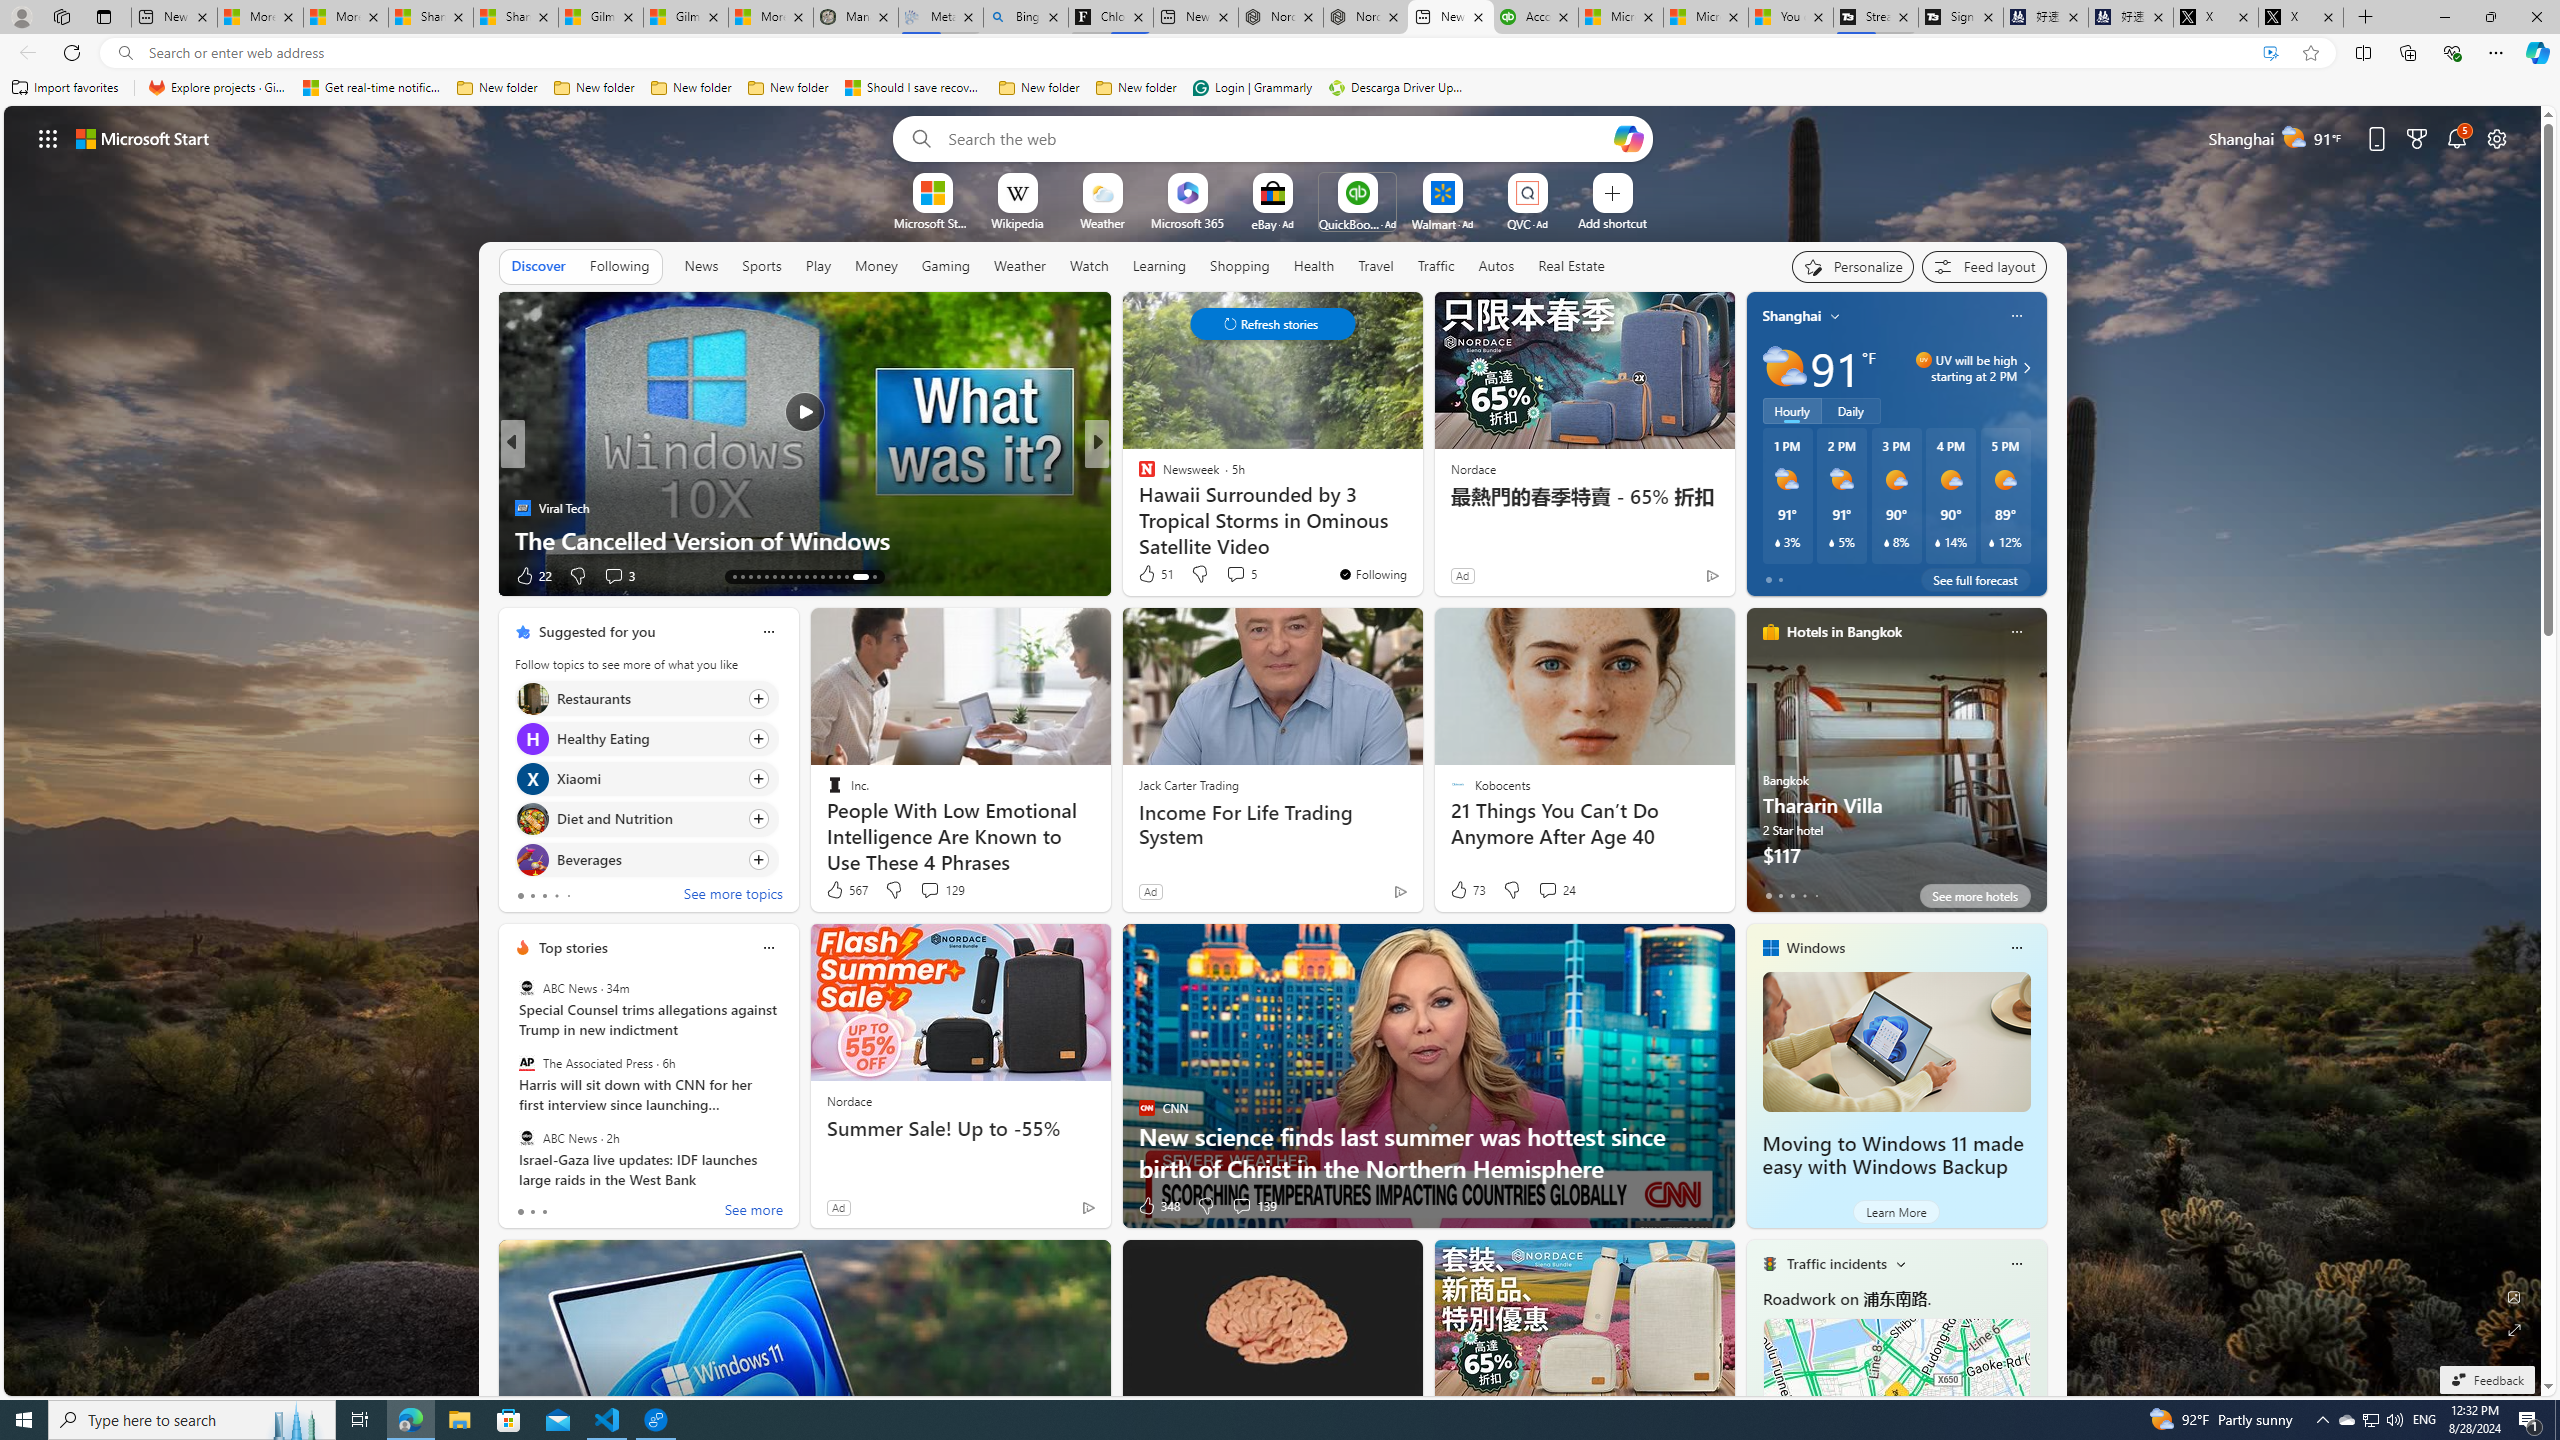 The image size is (2560, 1440). What do you see at coordinates (1784, 368) in the screenshot?
I see `Partly sunny` at bounding box center [1784, 368].